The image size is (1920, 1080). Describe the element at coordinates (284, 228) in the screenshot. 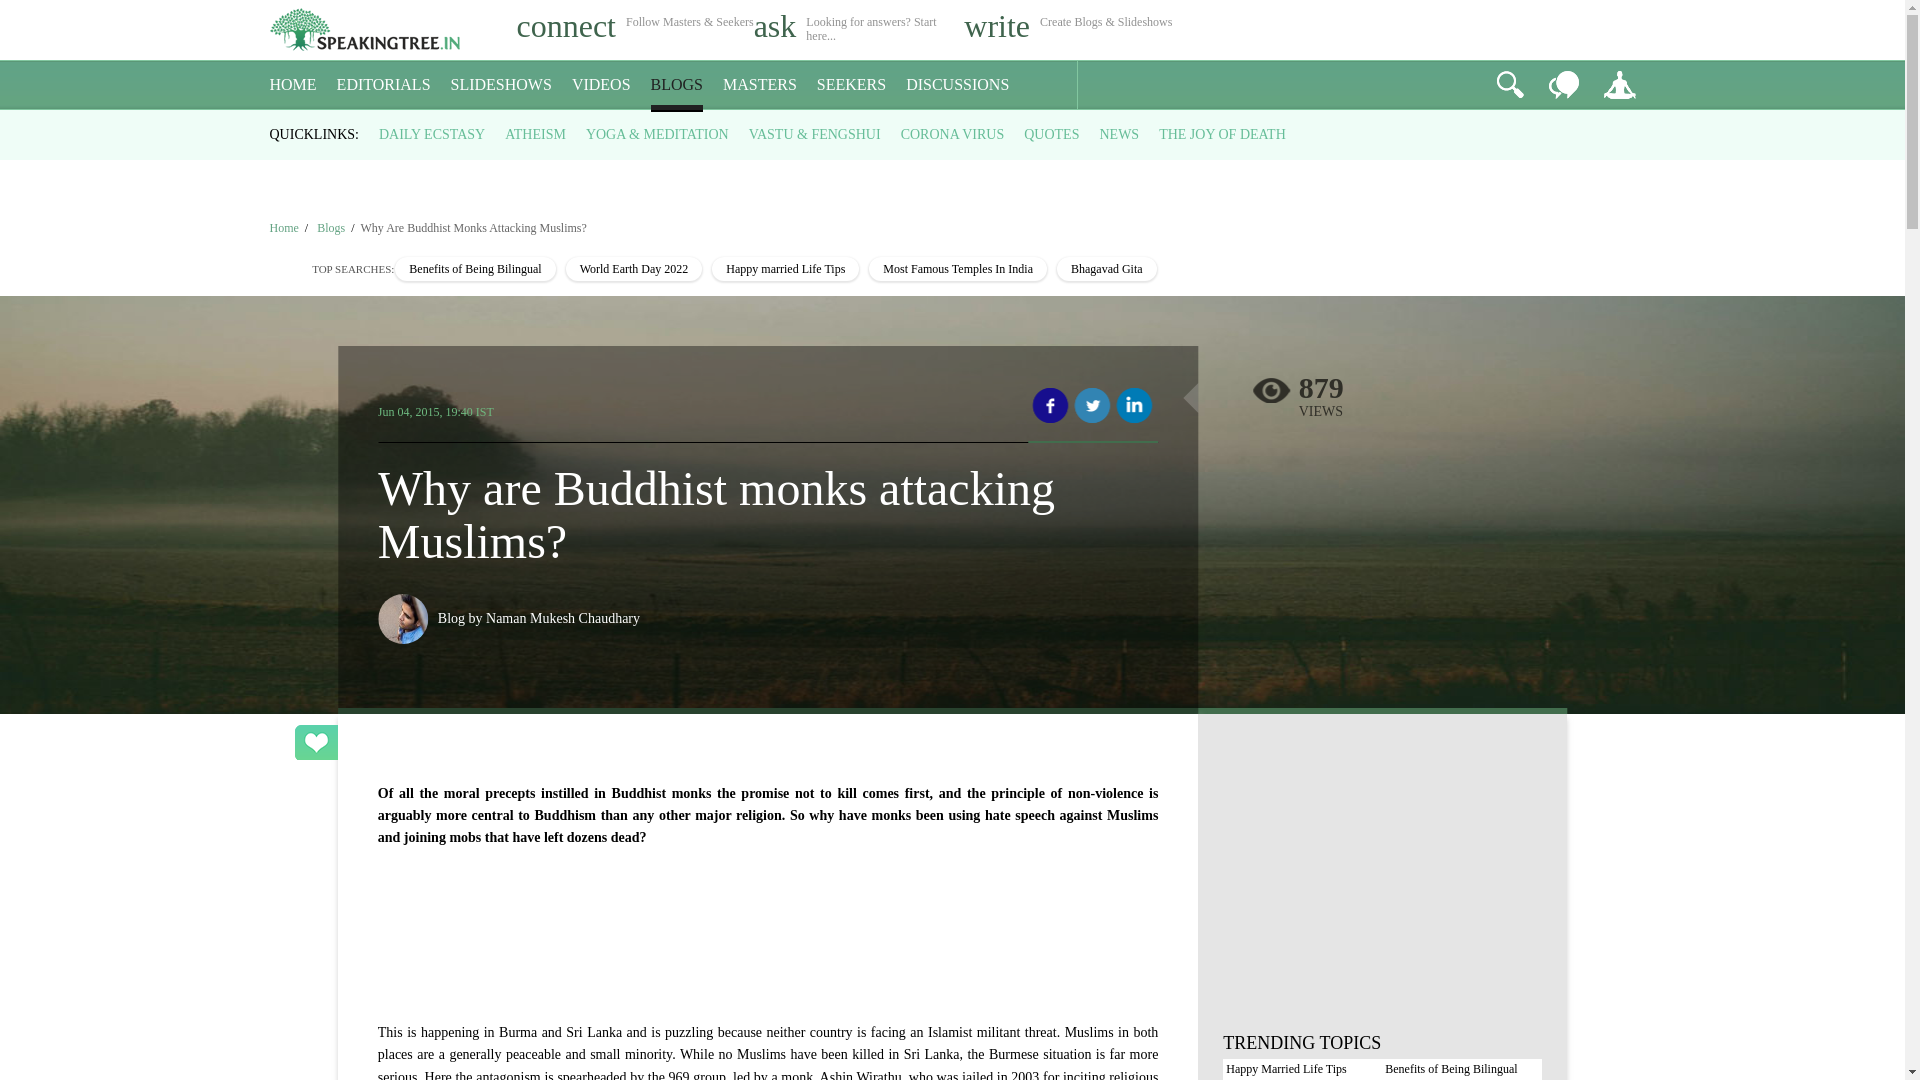

I see `Speaking Tree` at that location.